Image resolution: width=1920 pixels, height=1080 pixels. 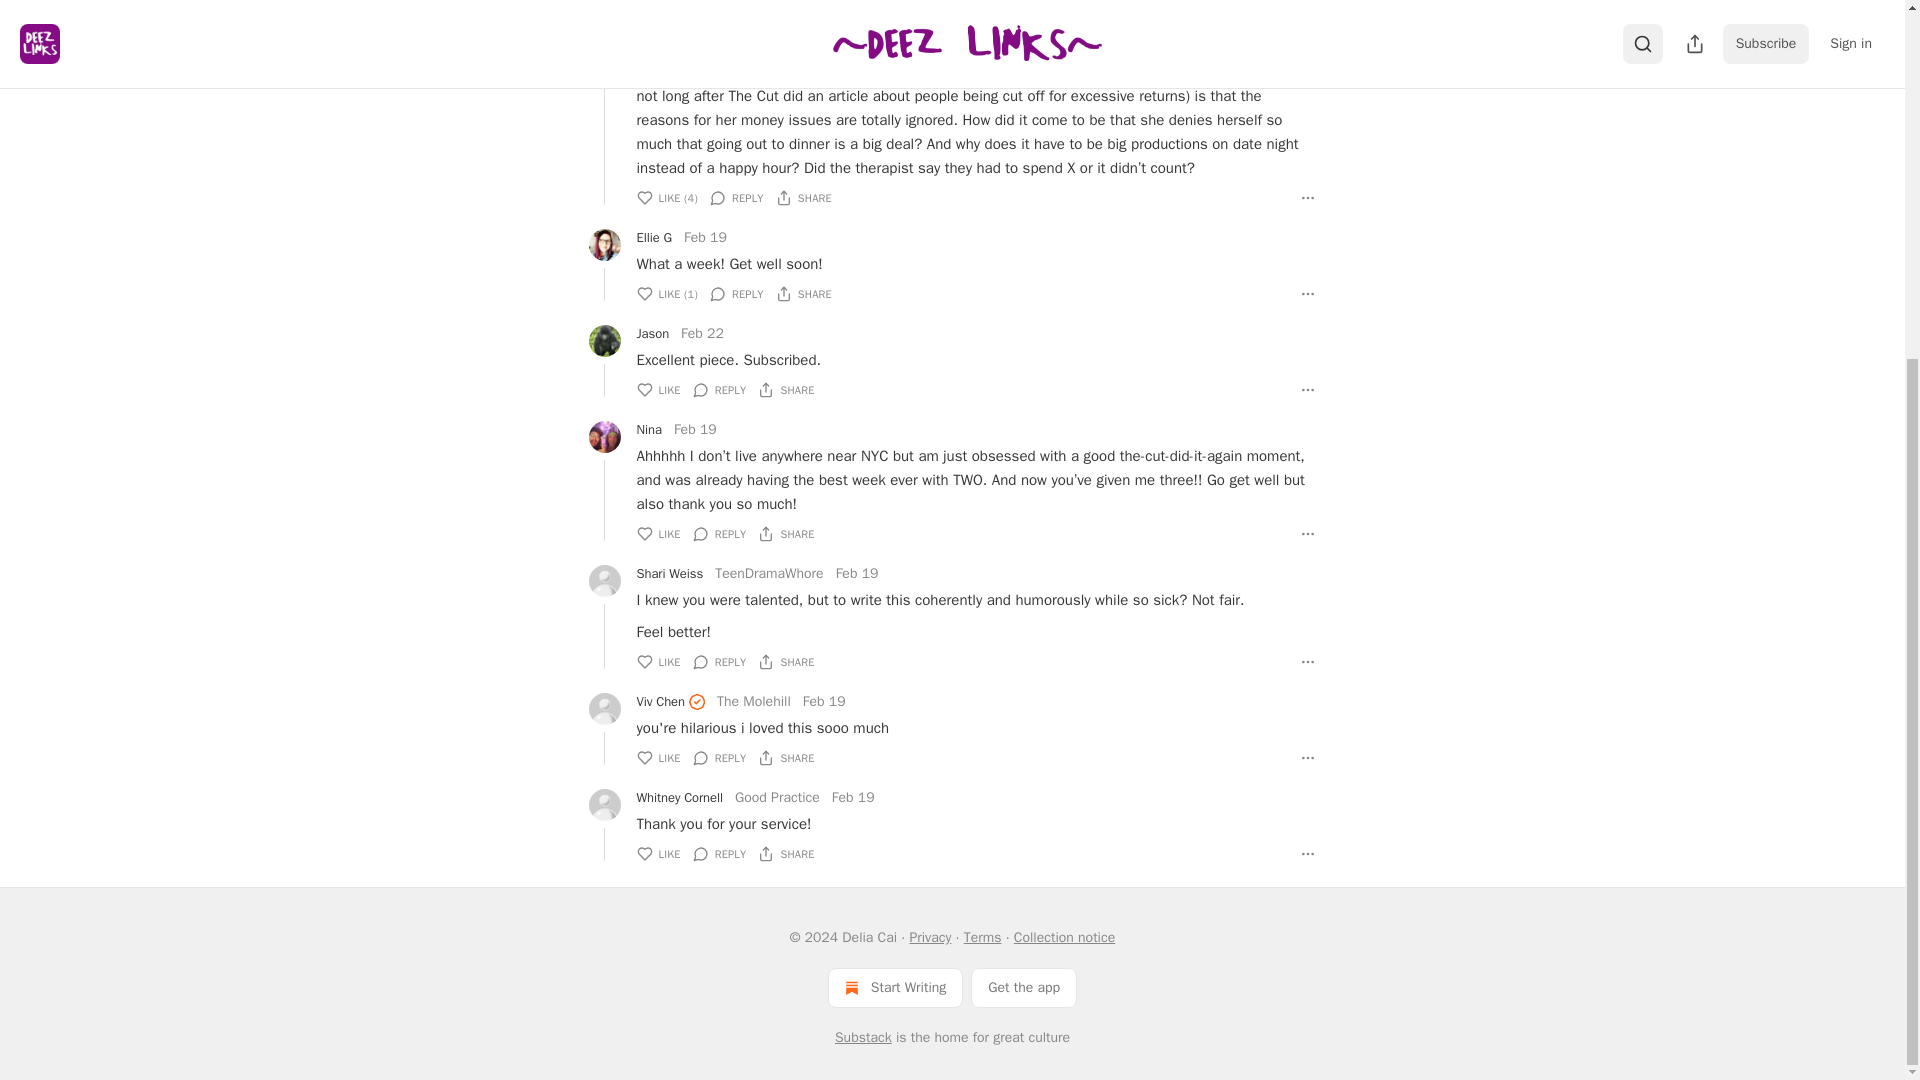 I want to click on Feb 19, so click(x=705, y=238).